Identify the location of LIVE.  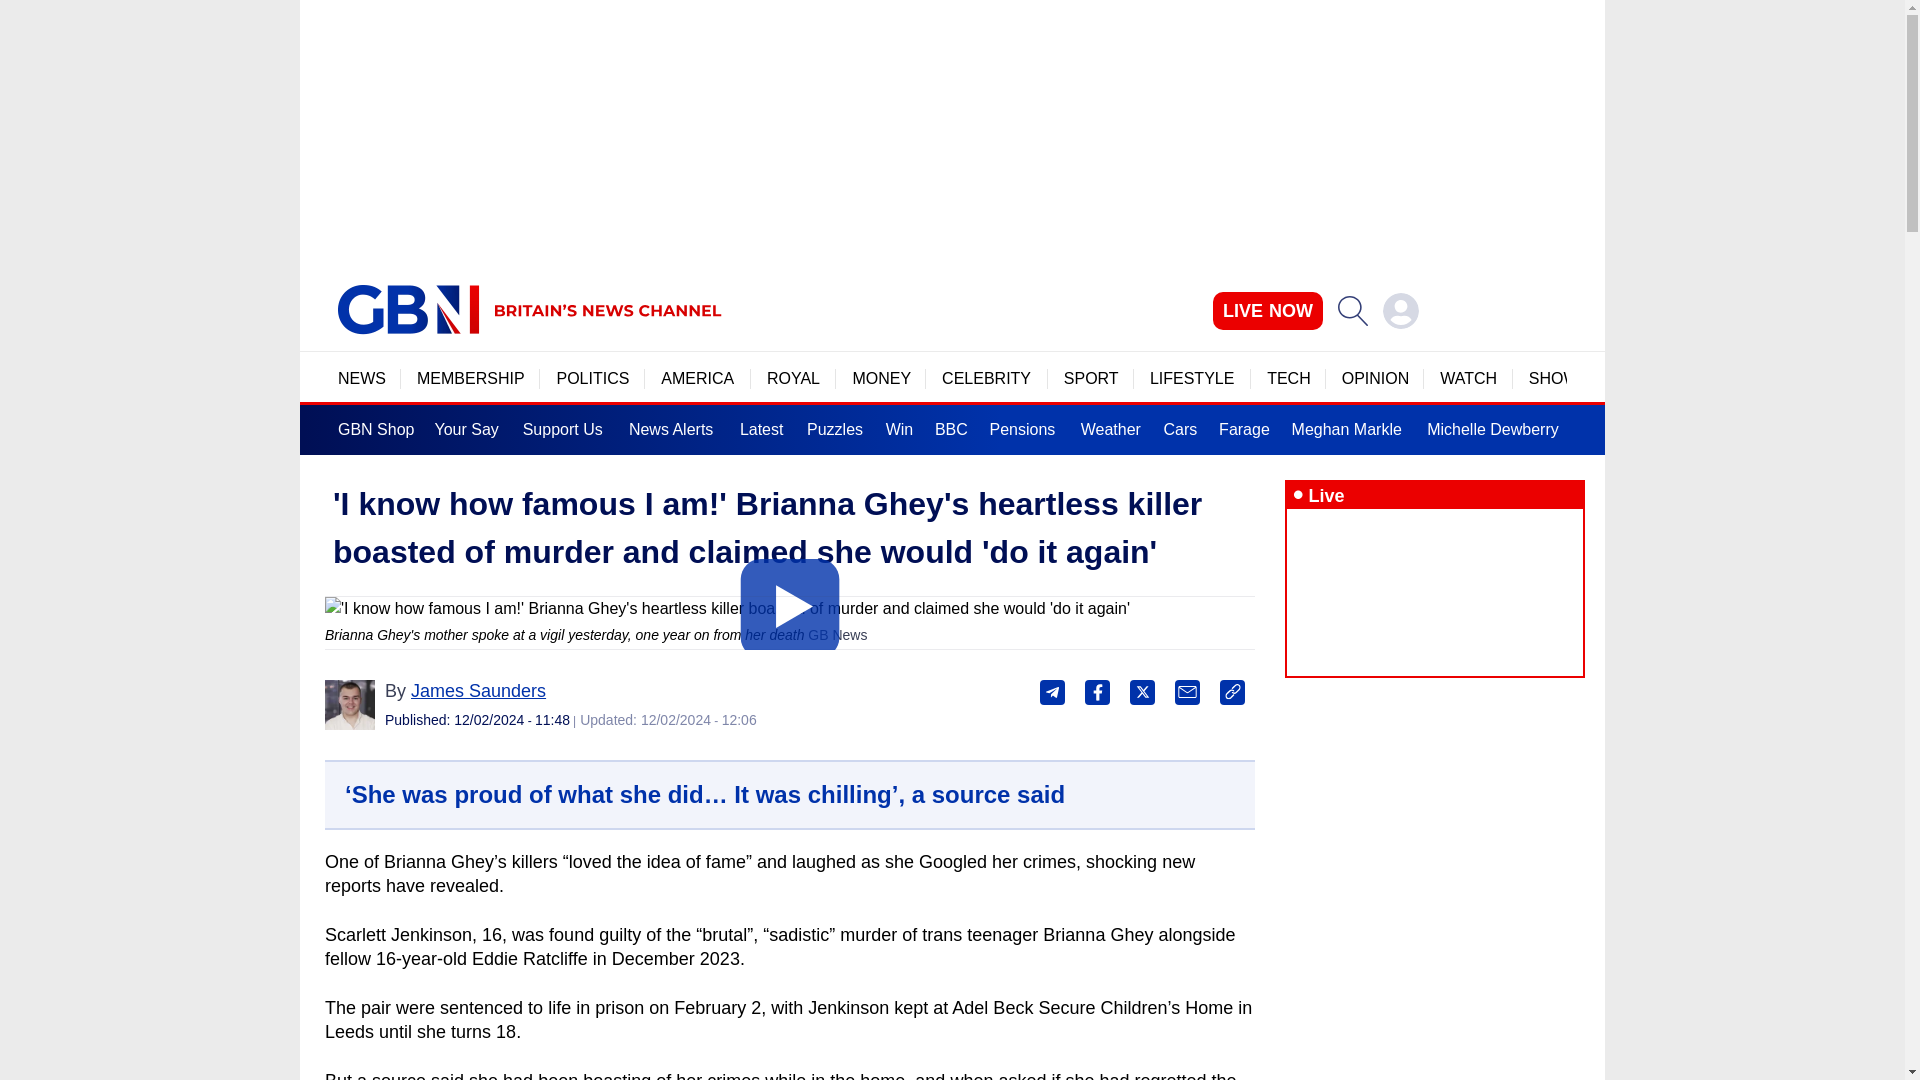
(1268, 310).